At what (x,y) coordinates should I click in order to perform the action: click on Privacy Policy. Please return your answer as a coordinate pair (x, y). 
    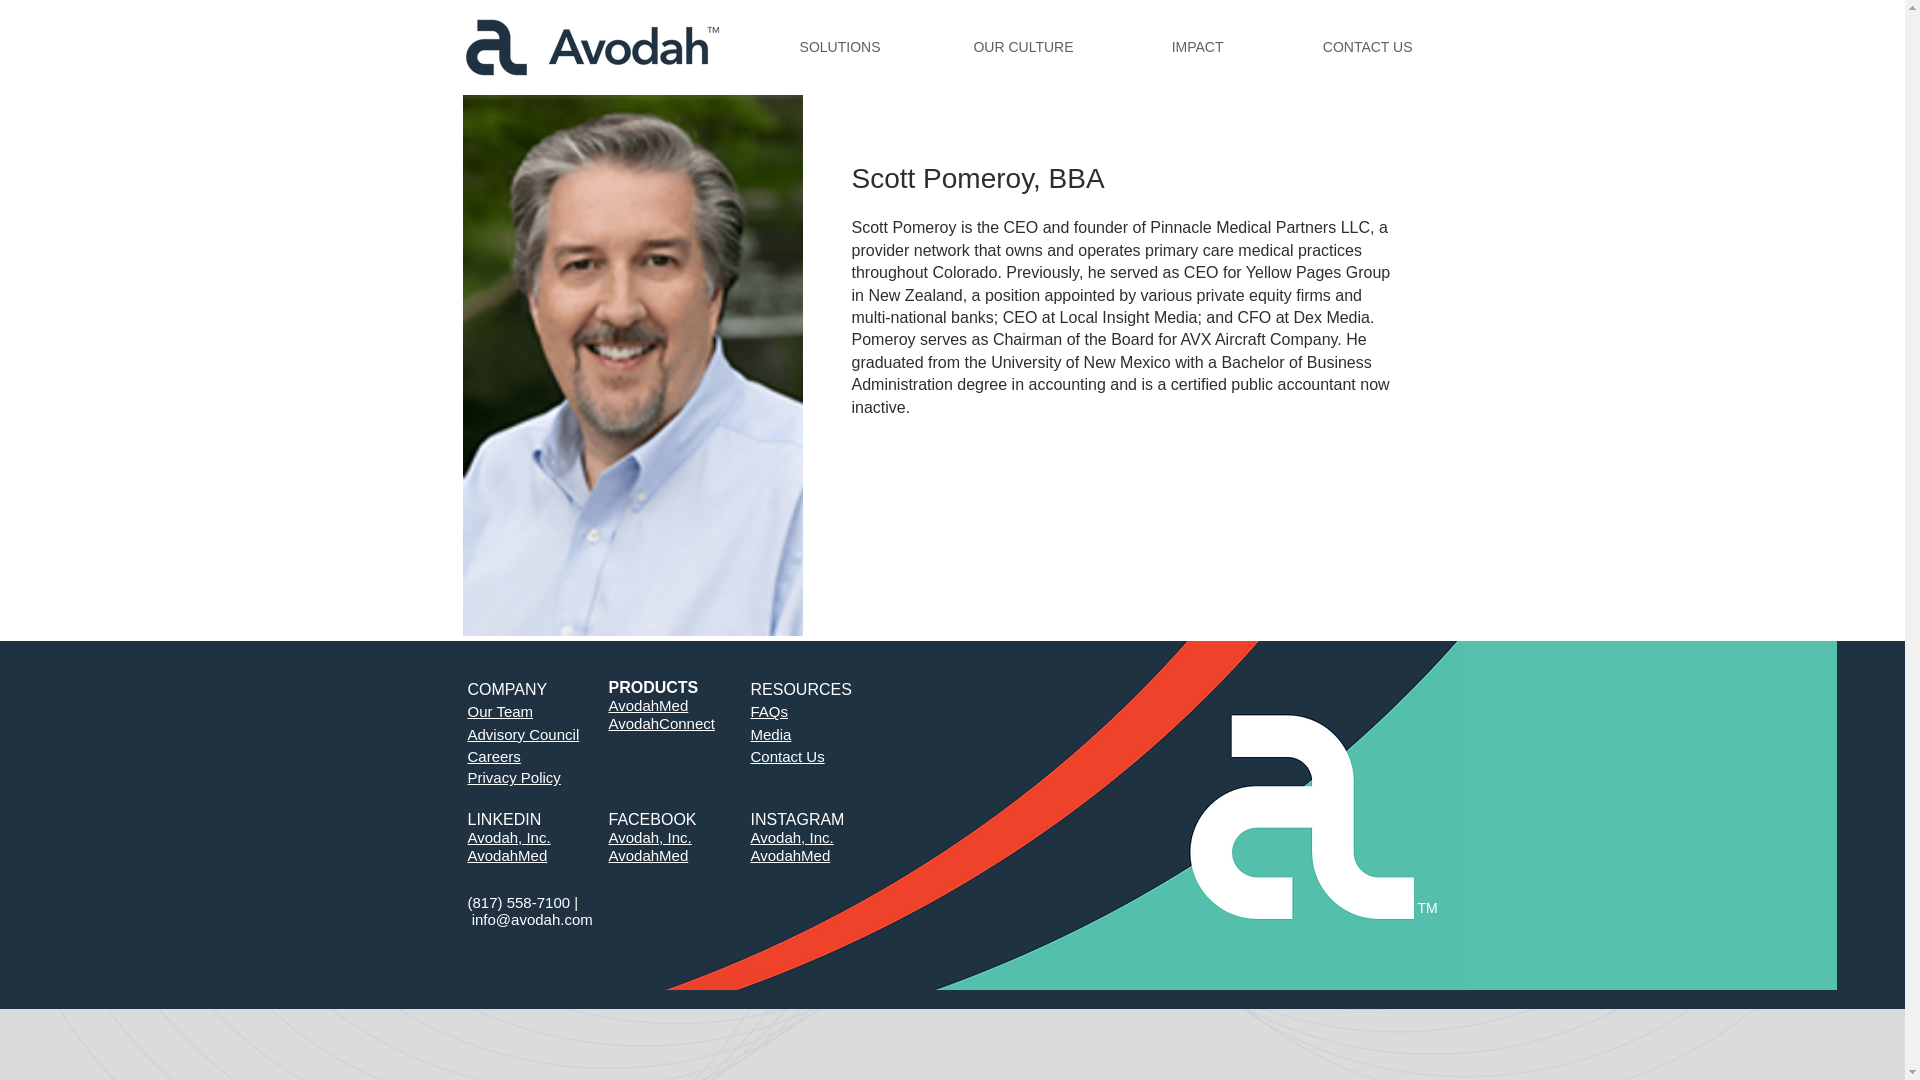
    Looking at the image, I should click on (514, 777).